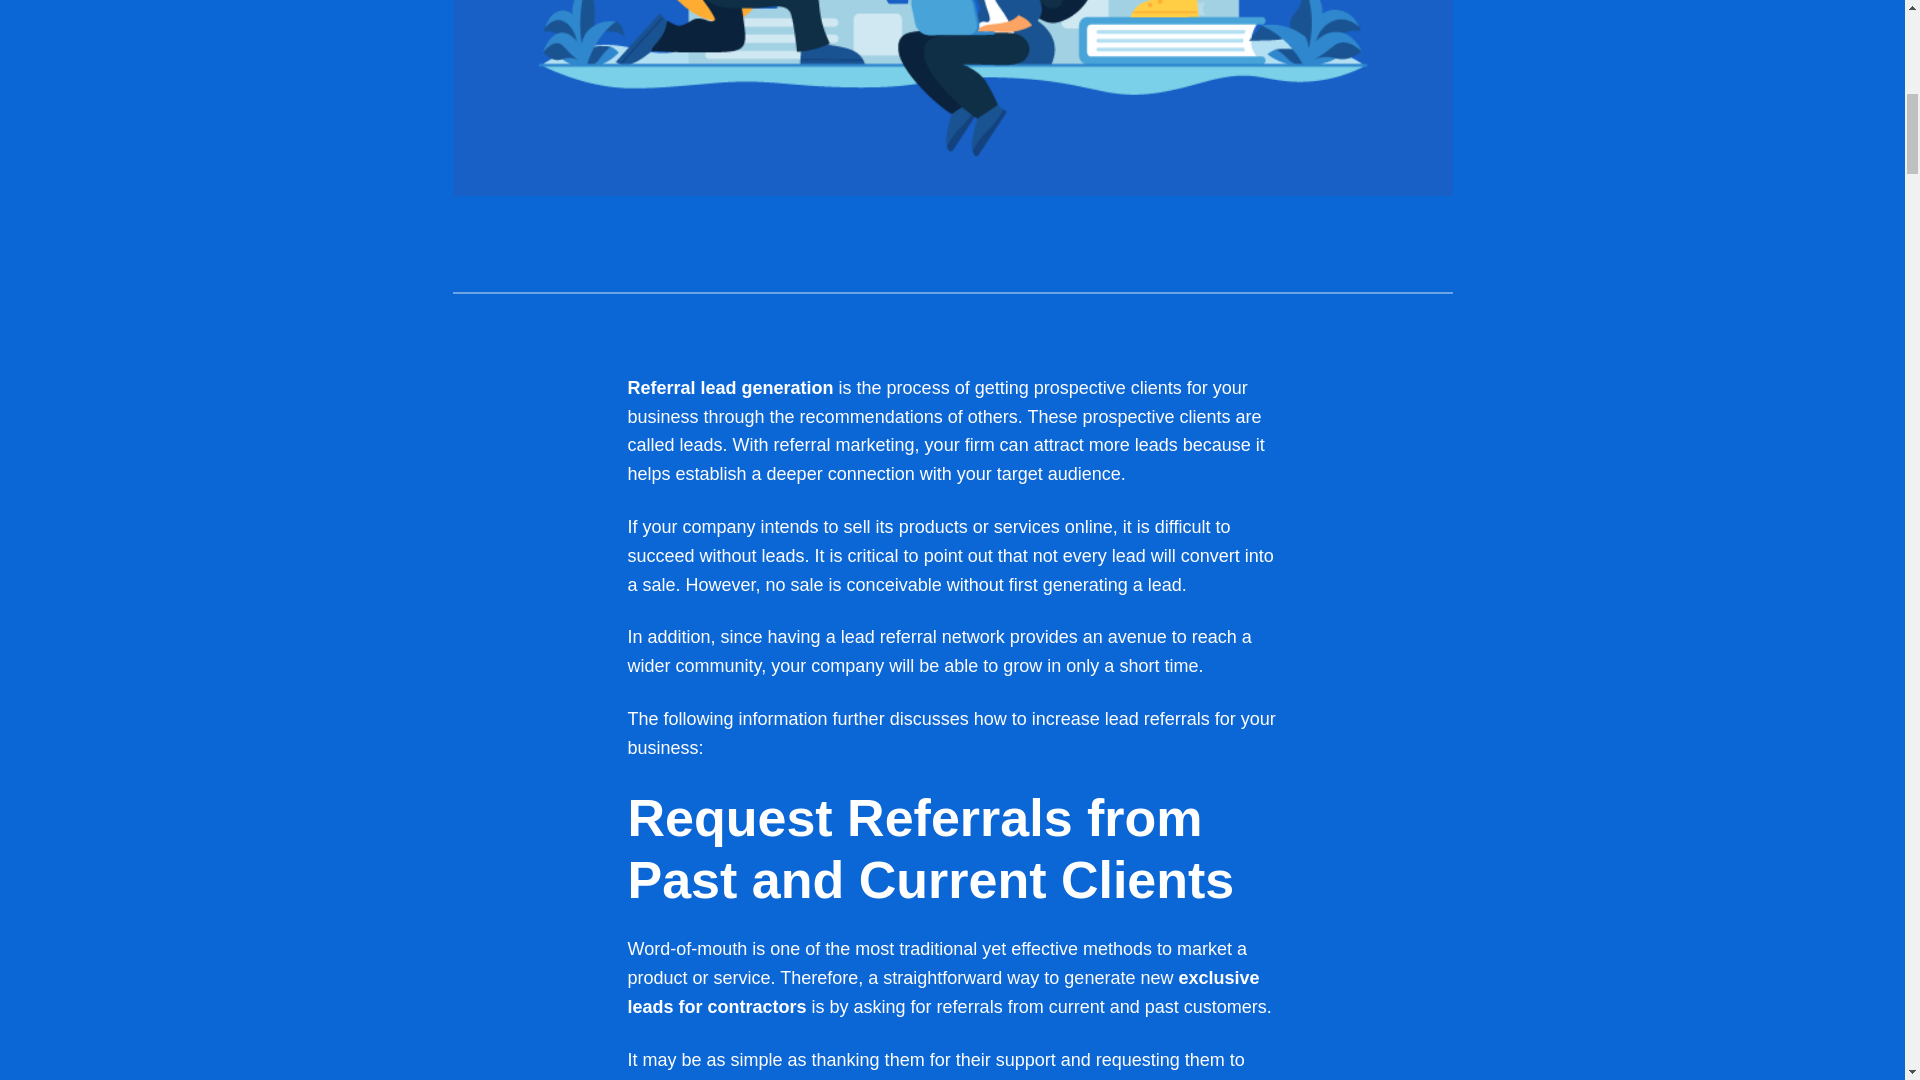  Describe the element at coordinates (943, 992) in the screenshot. I see `exclusive leads for contractors` at that location.